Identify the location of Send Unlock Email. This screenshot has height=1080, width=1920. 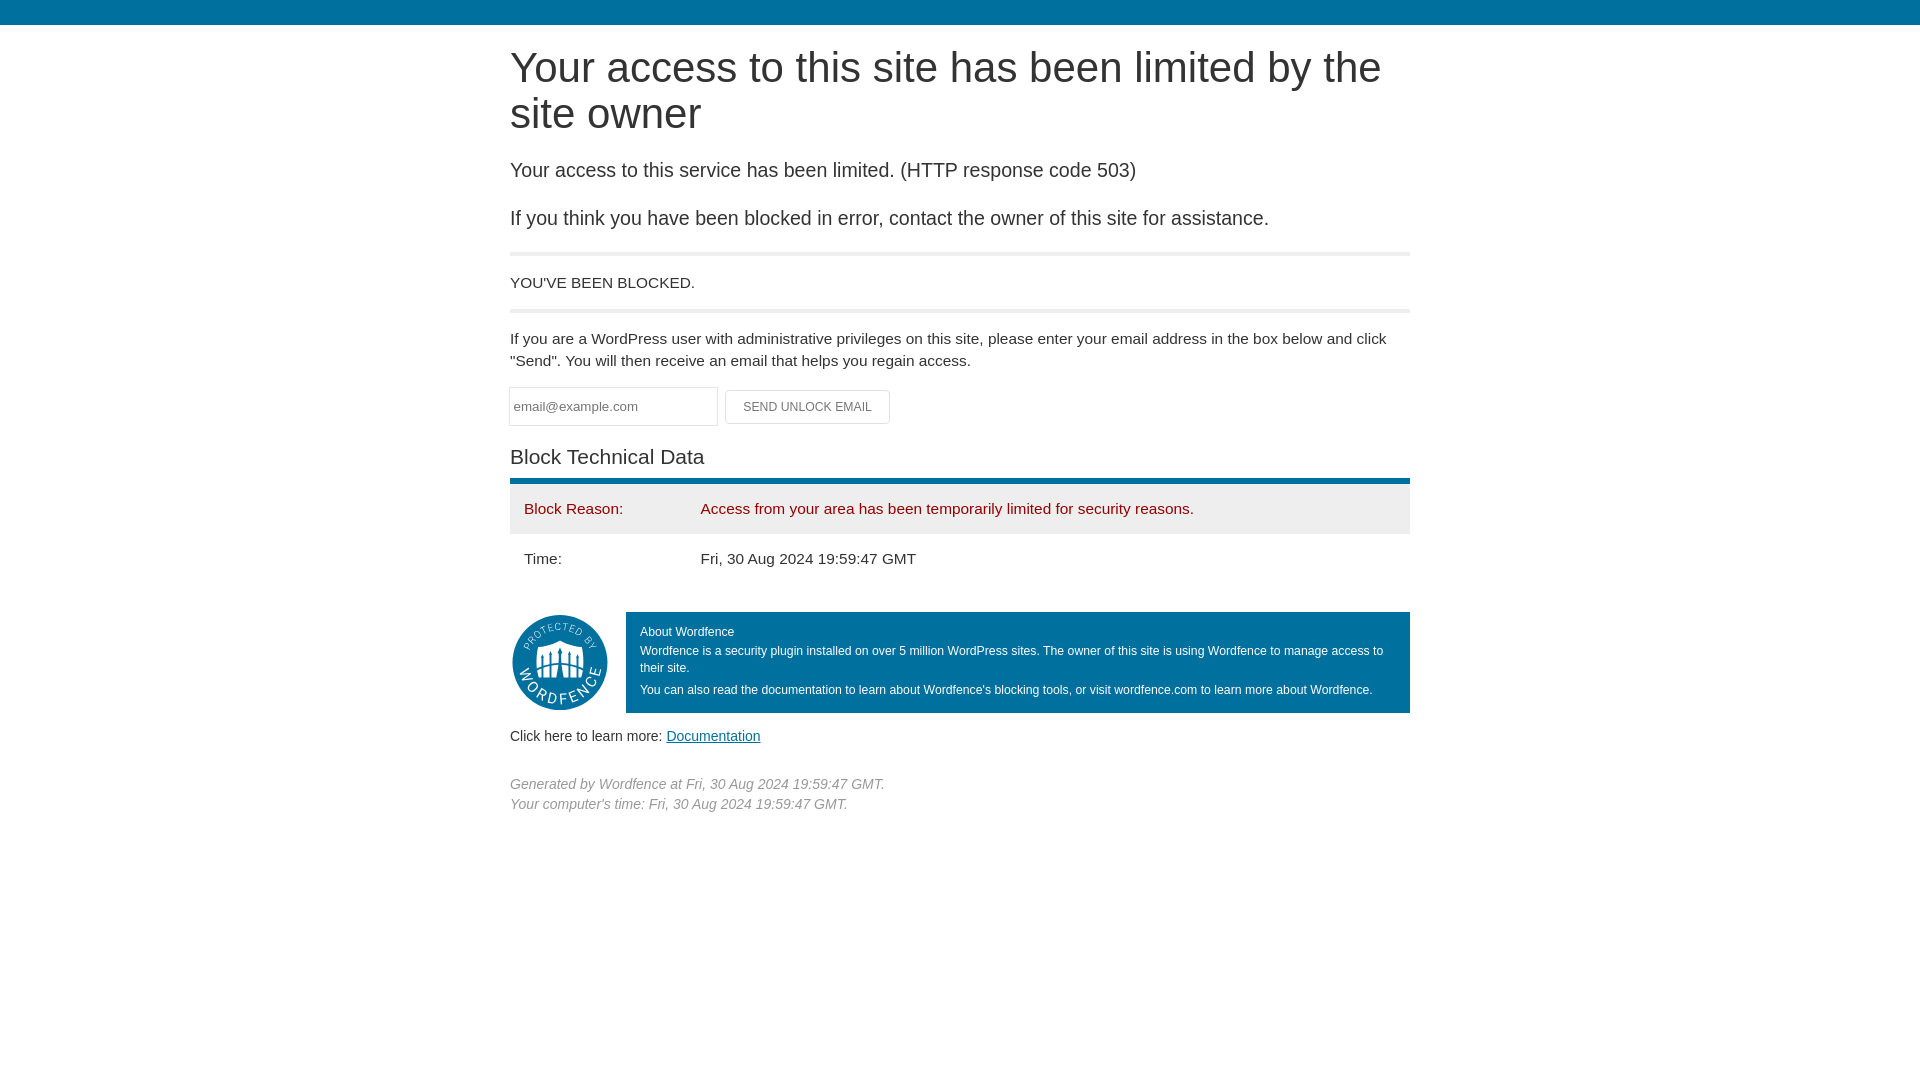
(808, 406).